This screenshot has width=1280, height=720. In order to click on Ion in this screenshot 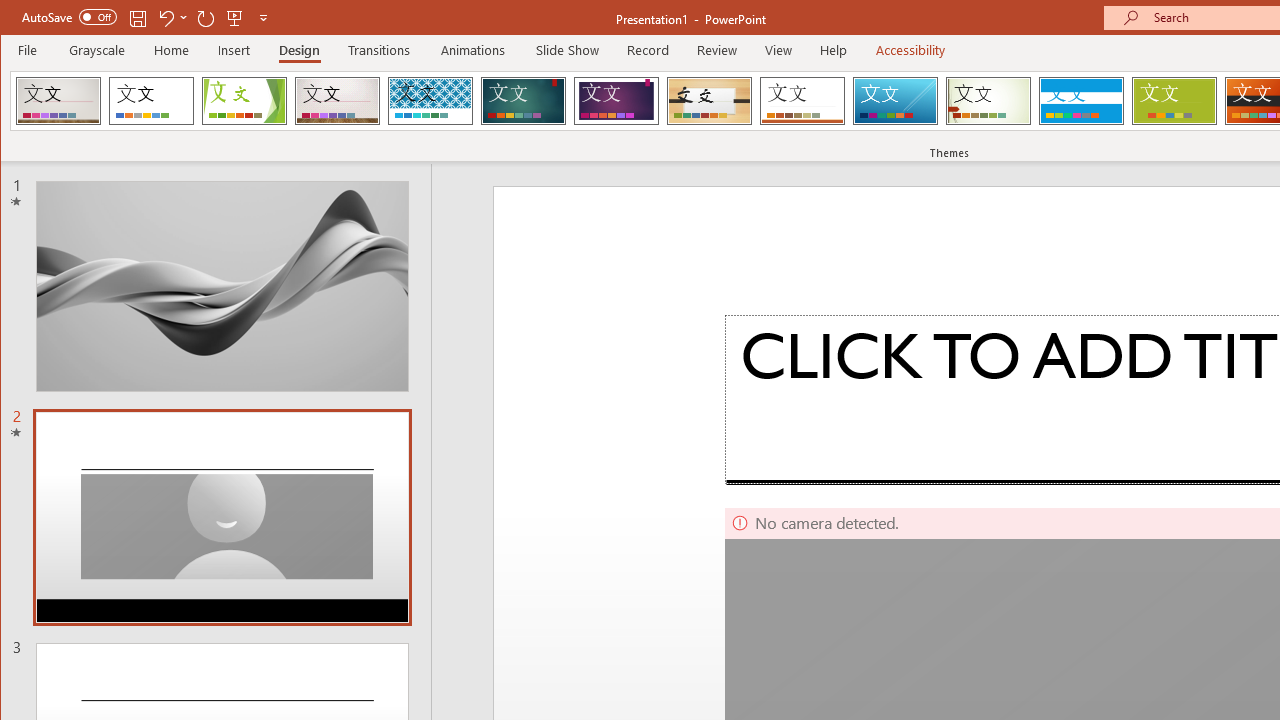, I will do `click(523, 100)`.